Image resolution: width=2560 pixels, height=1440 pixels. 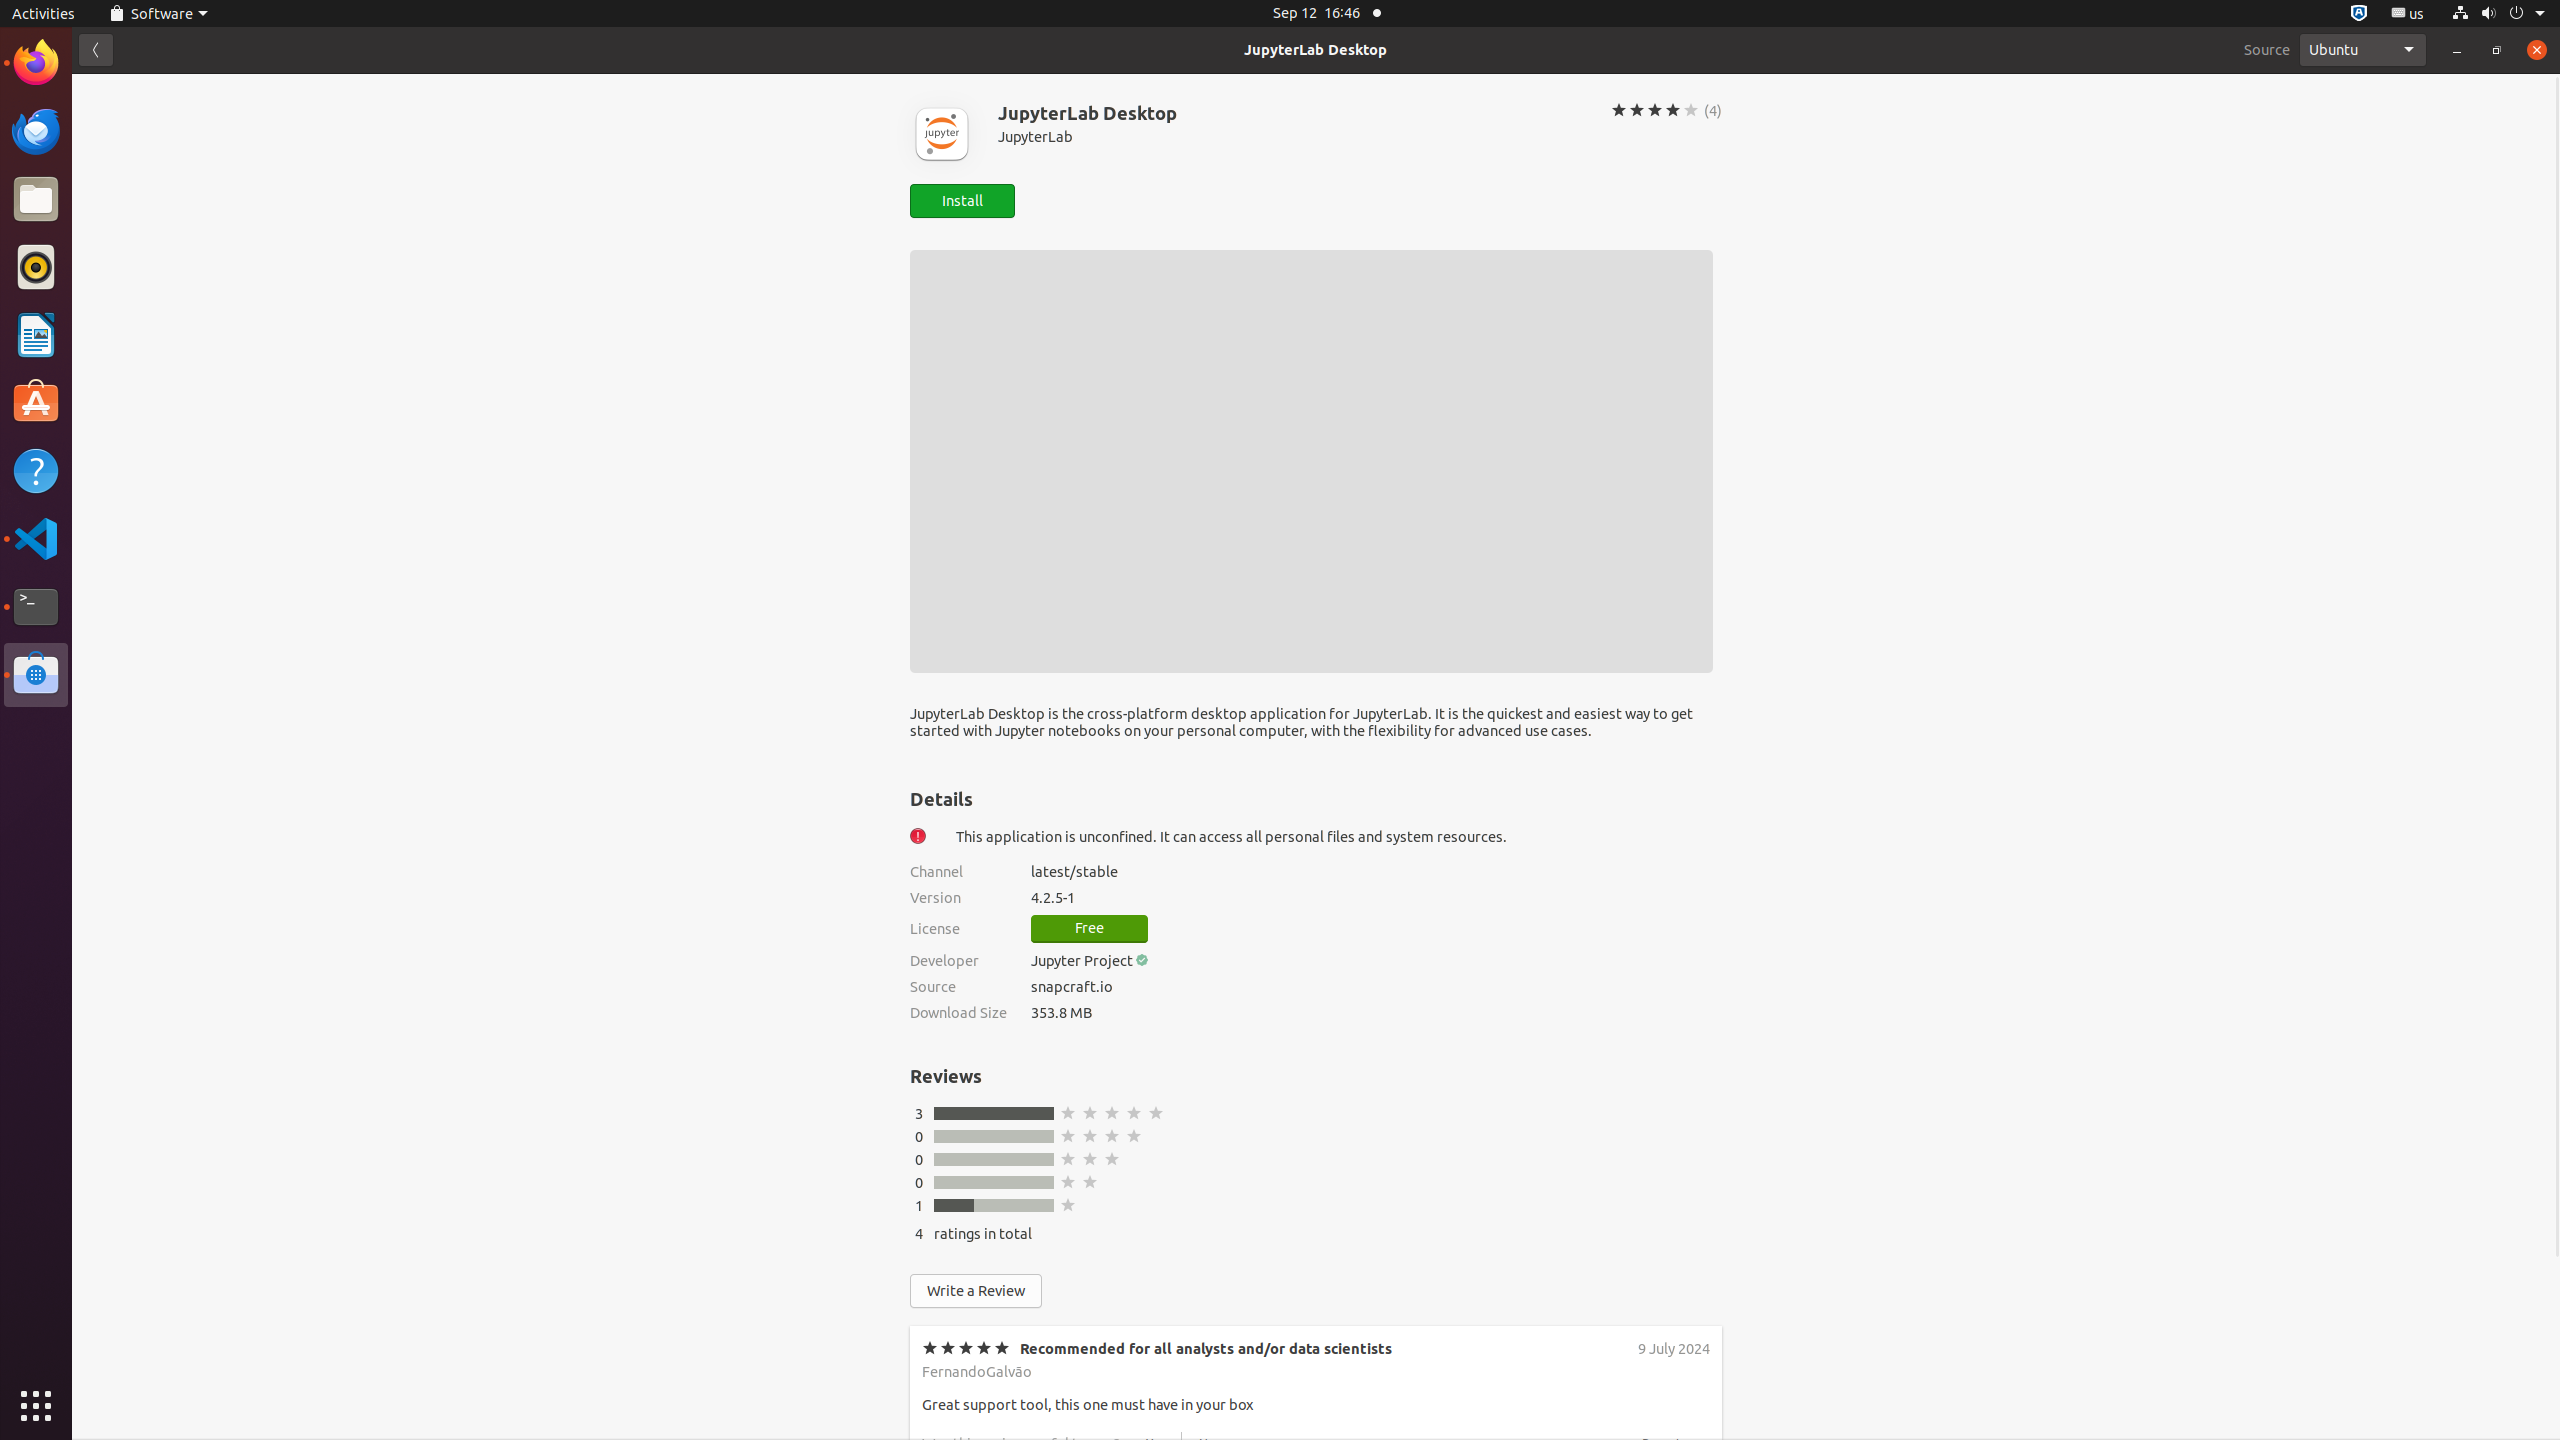 I want to click on Software, so click(x=36, y=675).